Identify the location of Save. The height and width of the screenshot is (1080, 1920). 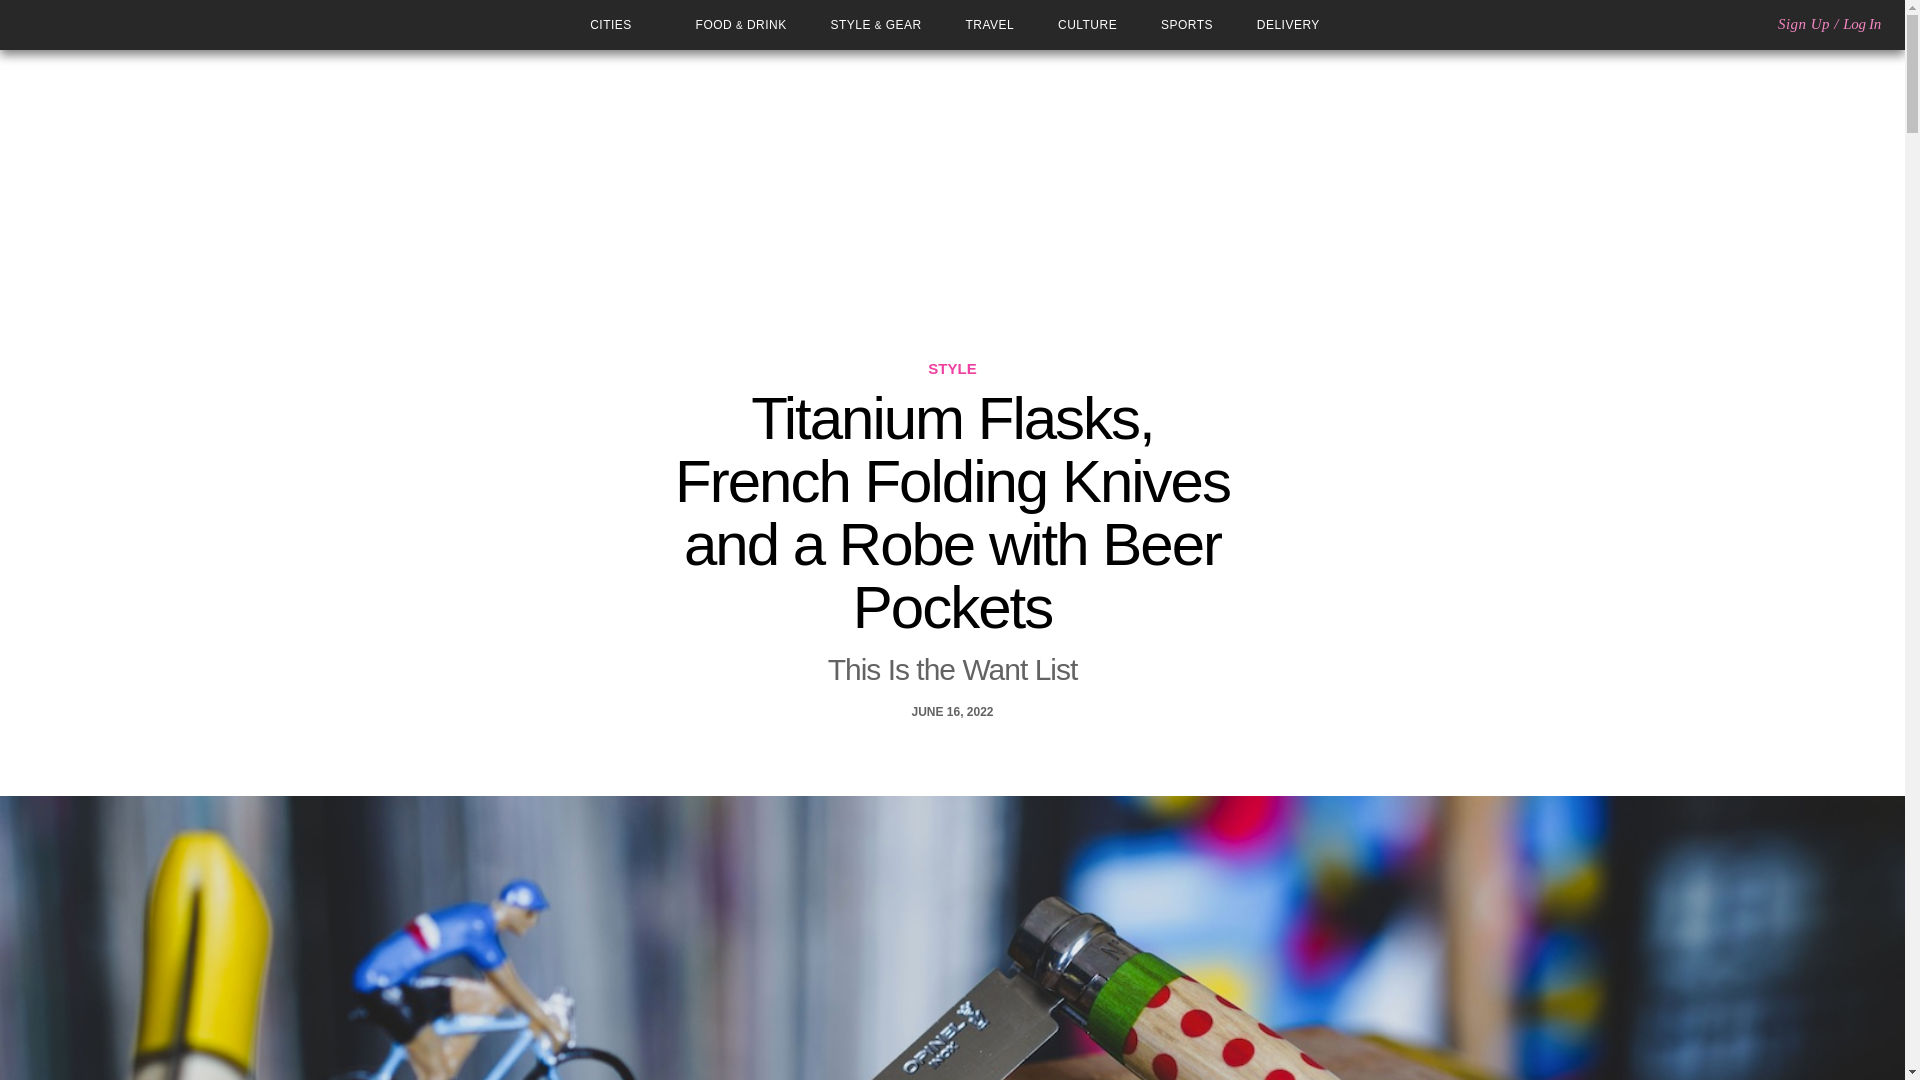
(996, 752).